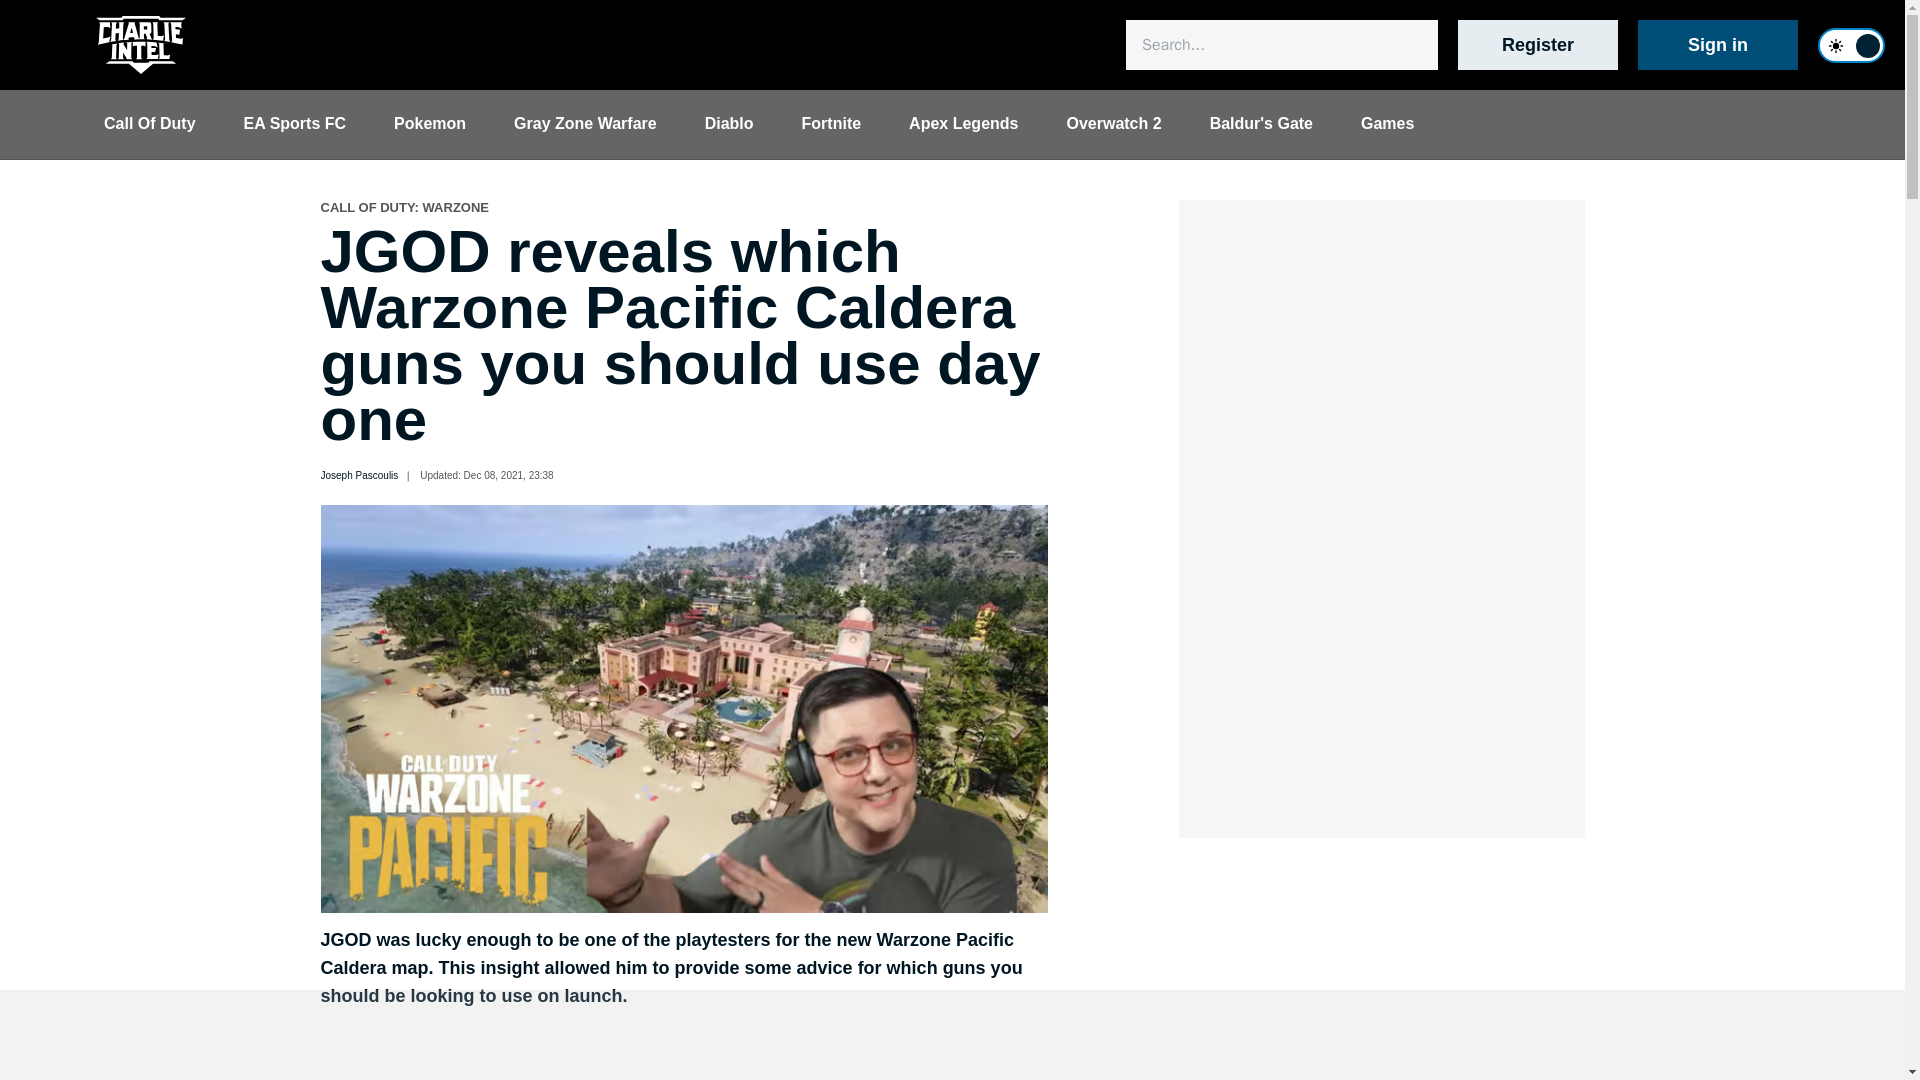 The height and width of the screenshot is (1080, 1920). Describe the element at coordinates (295, 123) in the screenshot. I see `EA Sports FC` at that location.